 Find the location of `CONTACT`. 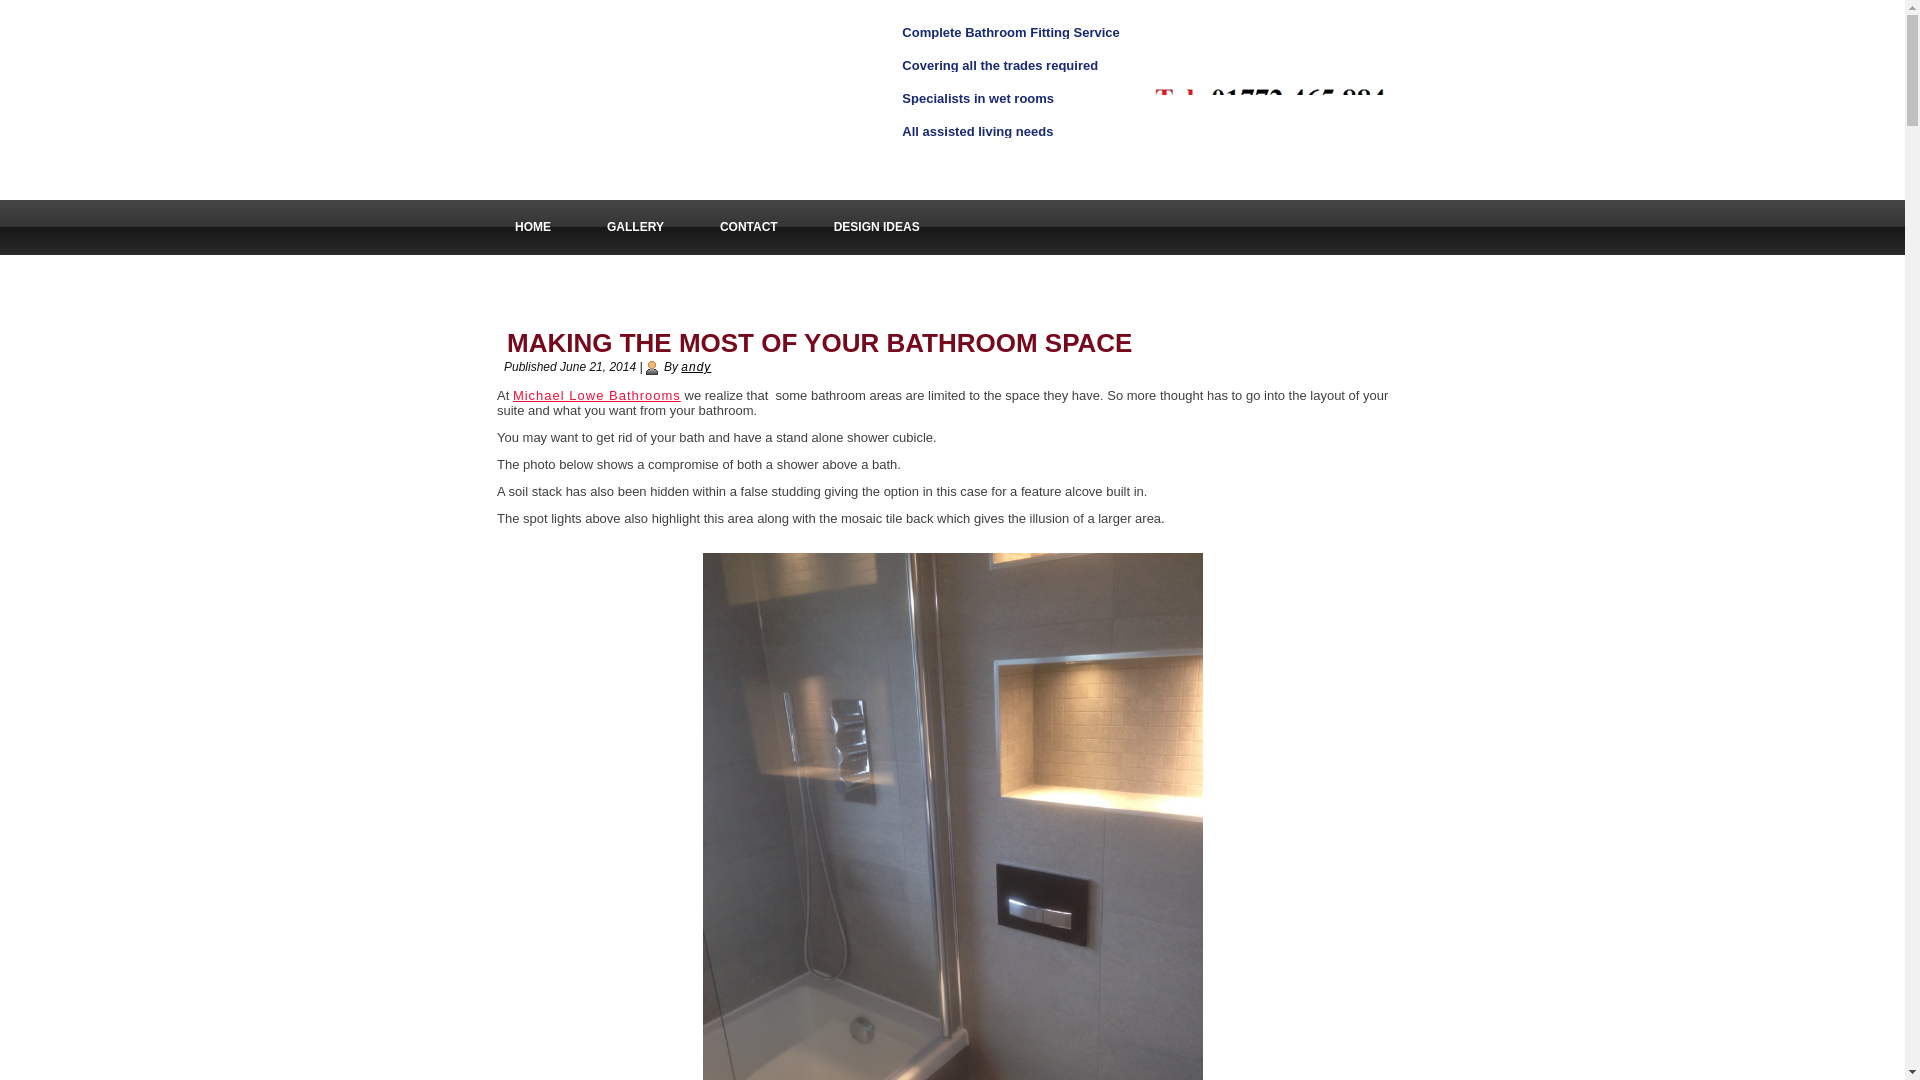

CONTACT is located at coordinates (748, 226).